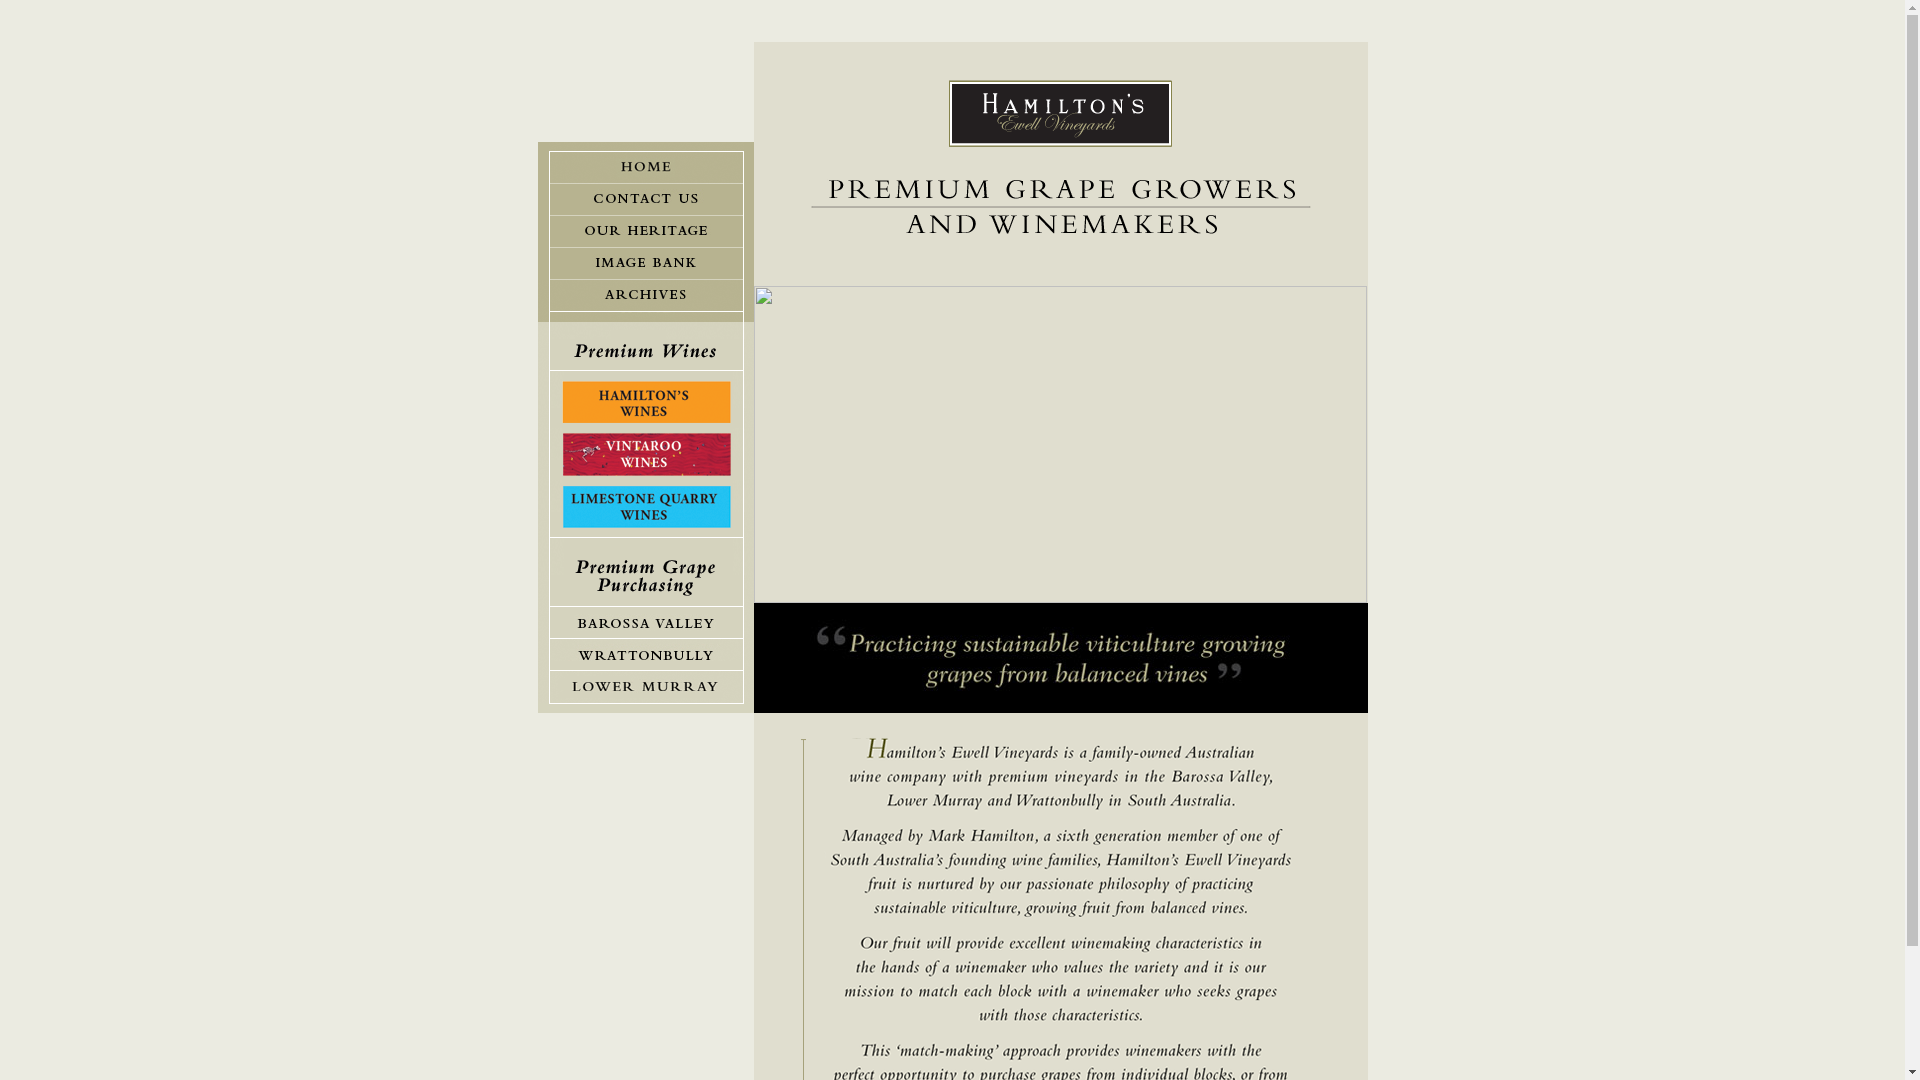  What do you see at coordinates (646, 655) in the screenshot?
I see `Wrattonbully` at bounding box center [646, 655].